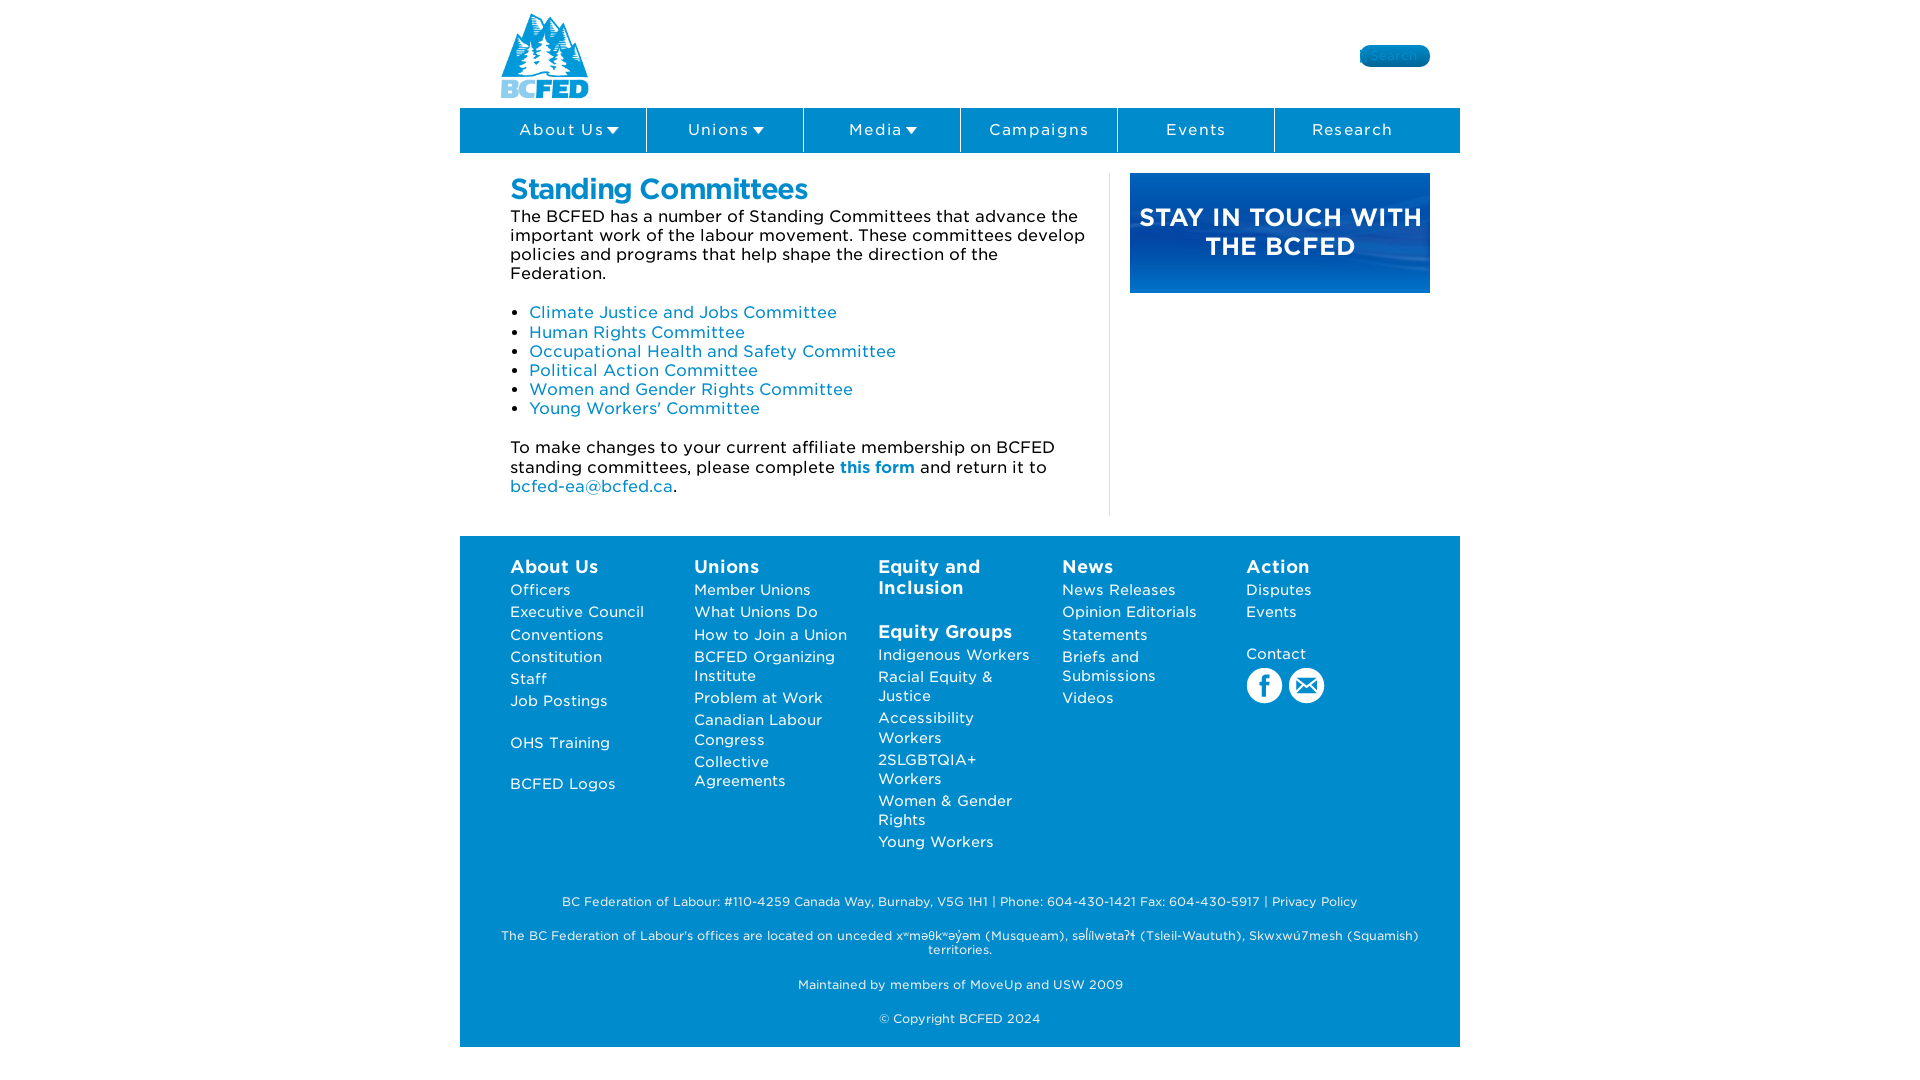  Describe the element at coordinates (882, 130) in the screenshot. I see `Media ` at that location.